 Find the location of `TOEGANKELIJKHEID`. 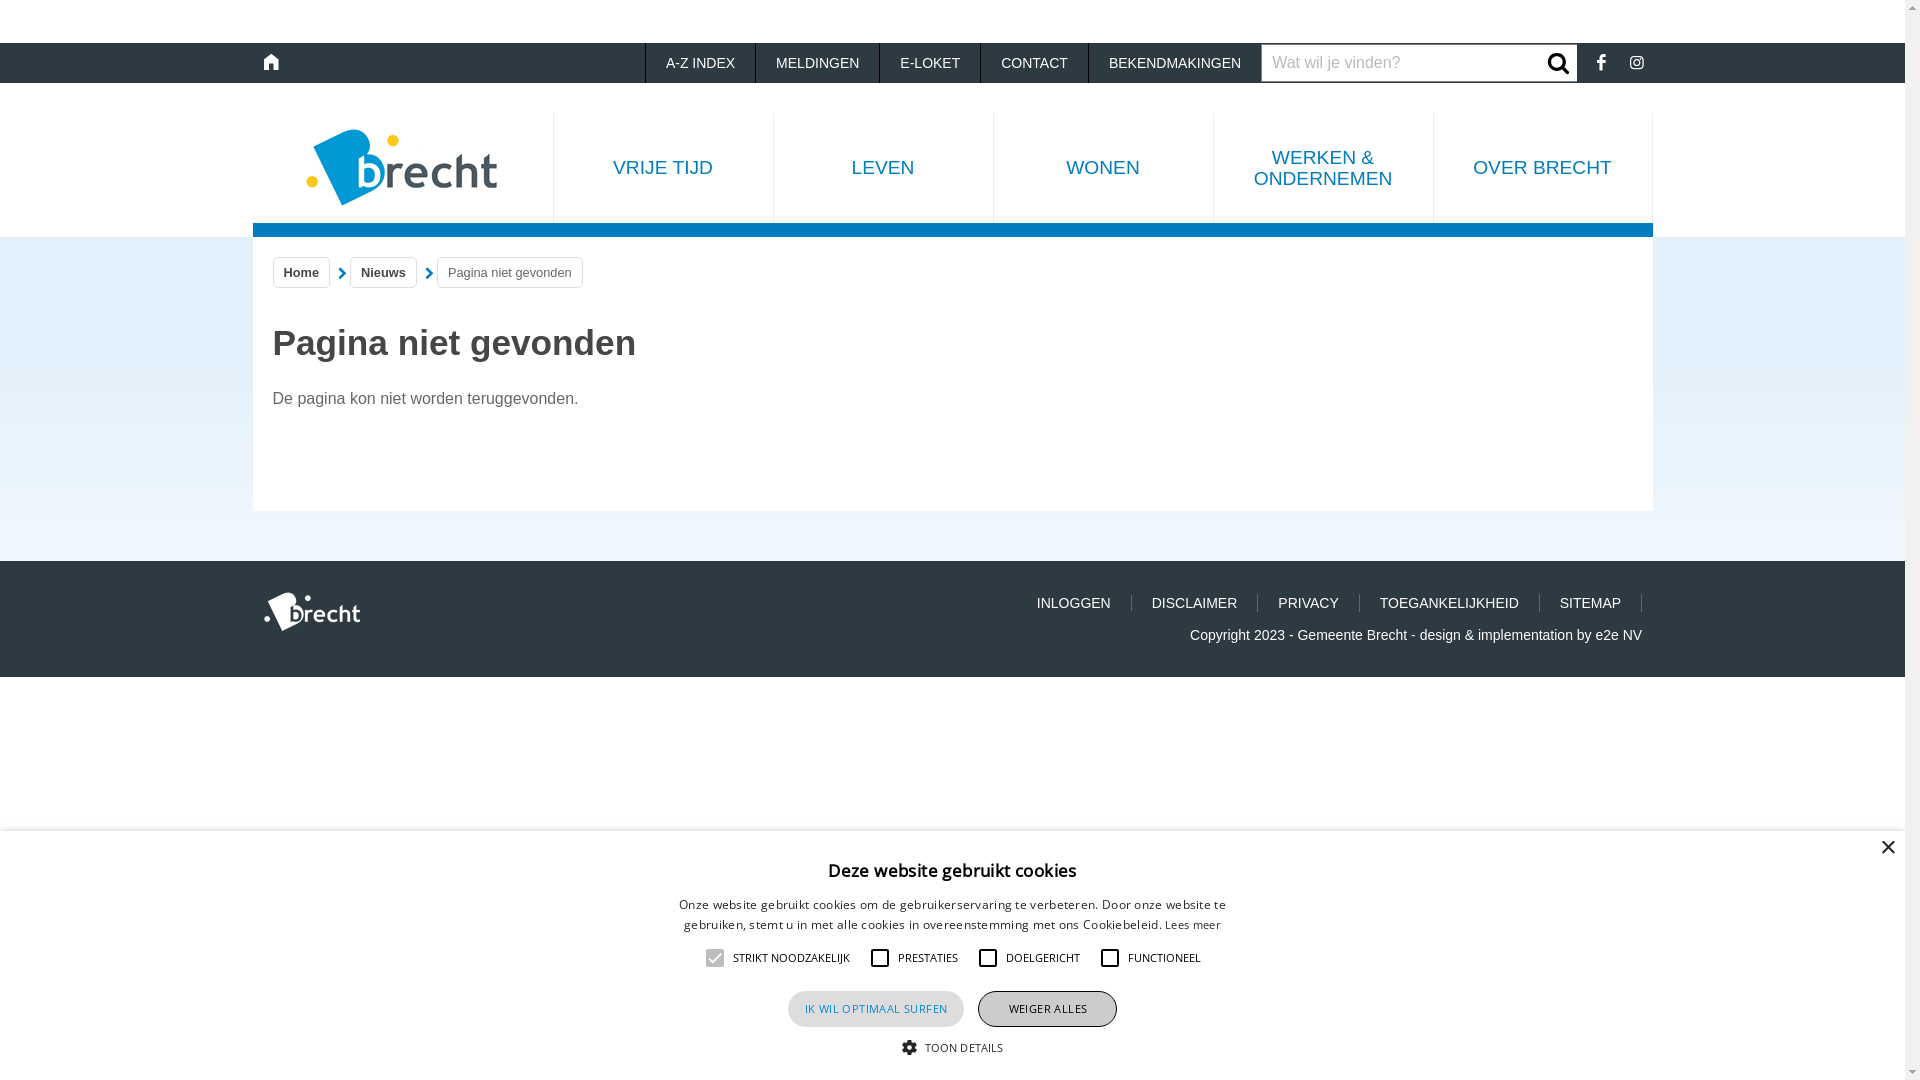

TOEGANKELIJKHEID is located at coordinates (1450, 603).